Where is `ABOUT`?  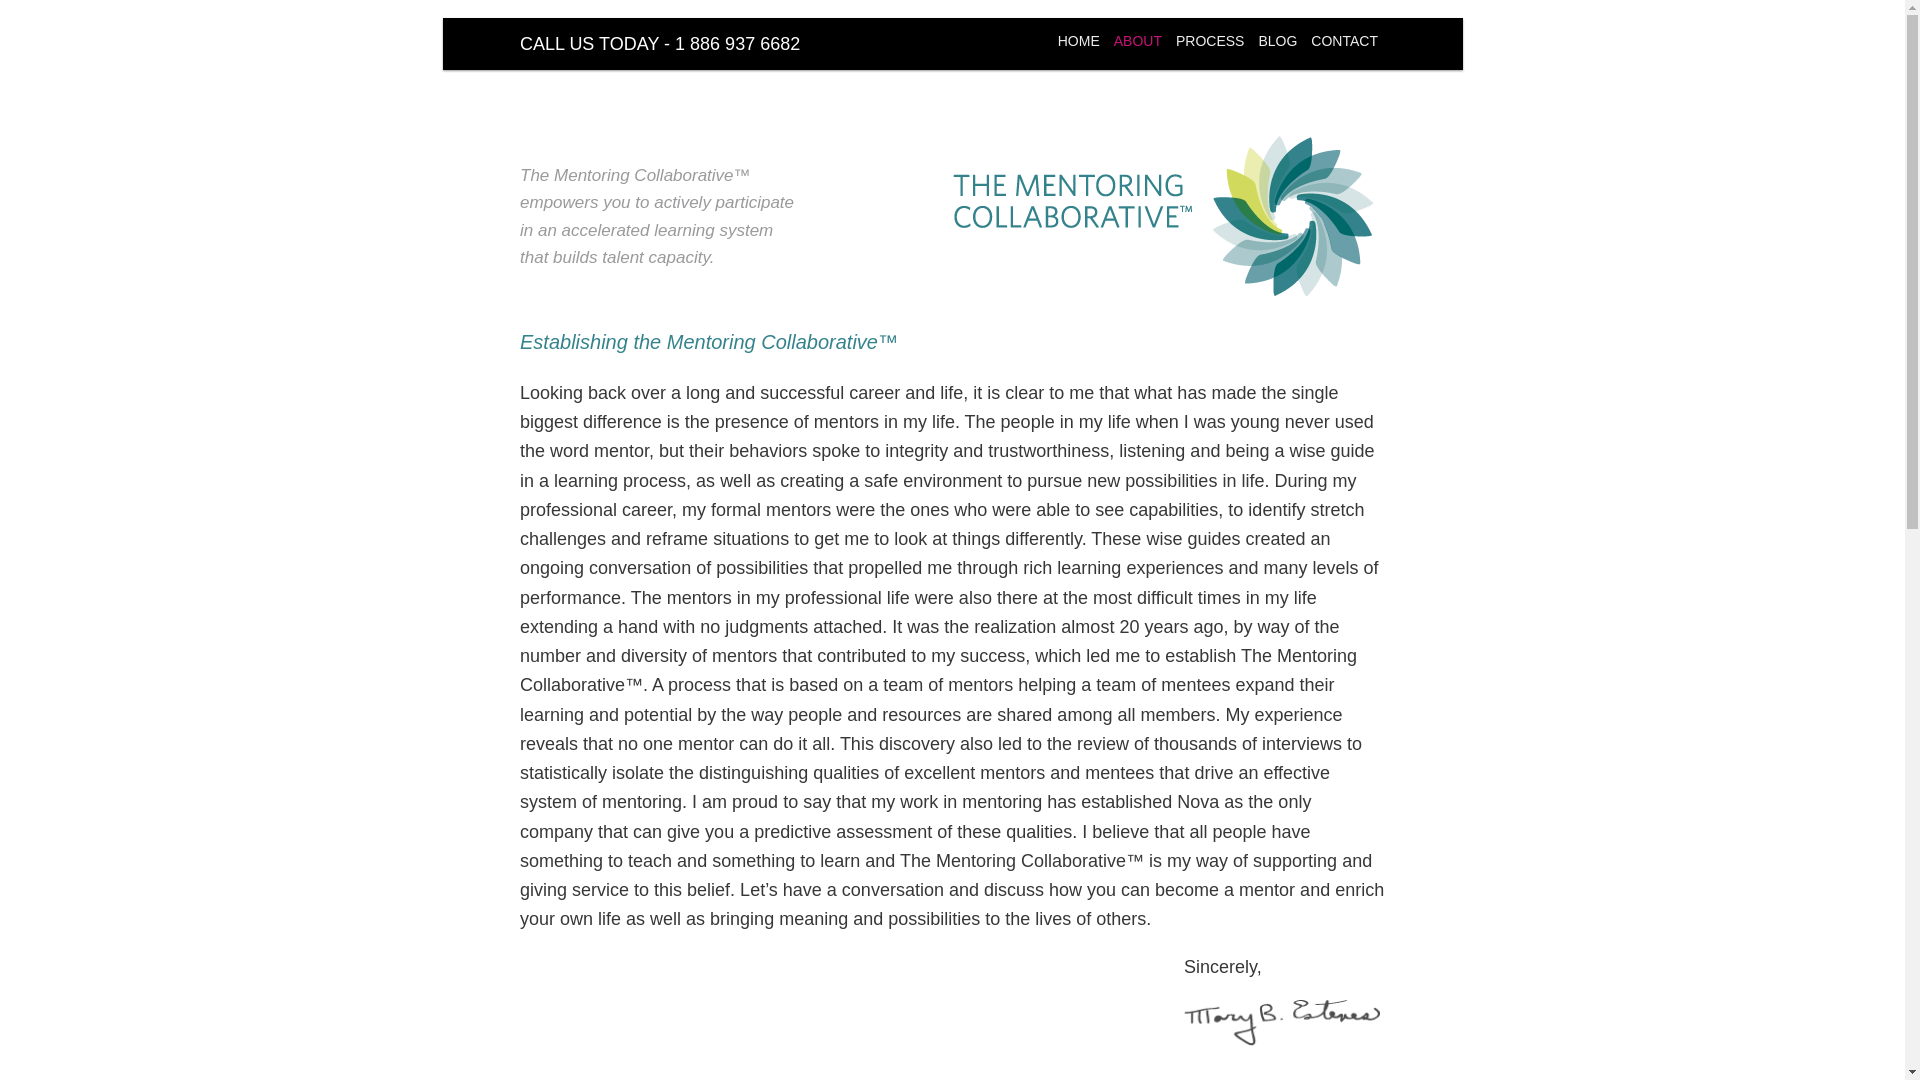
ABOUT is located at coordinates (1138, 41).